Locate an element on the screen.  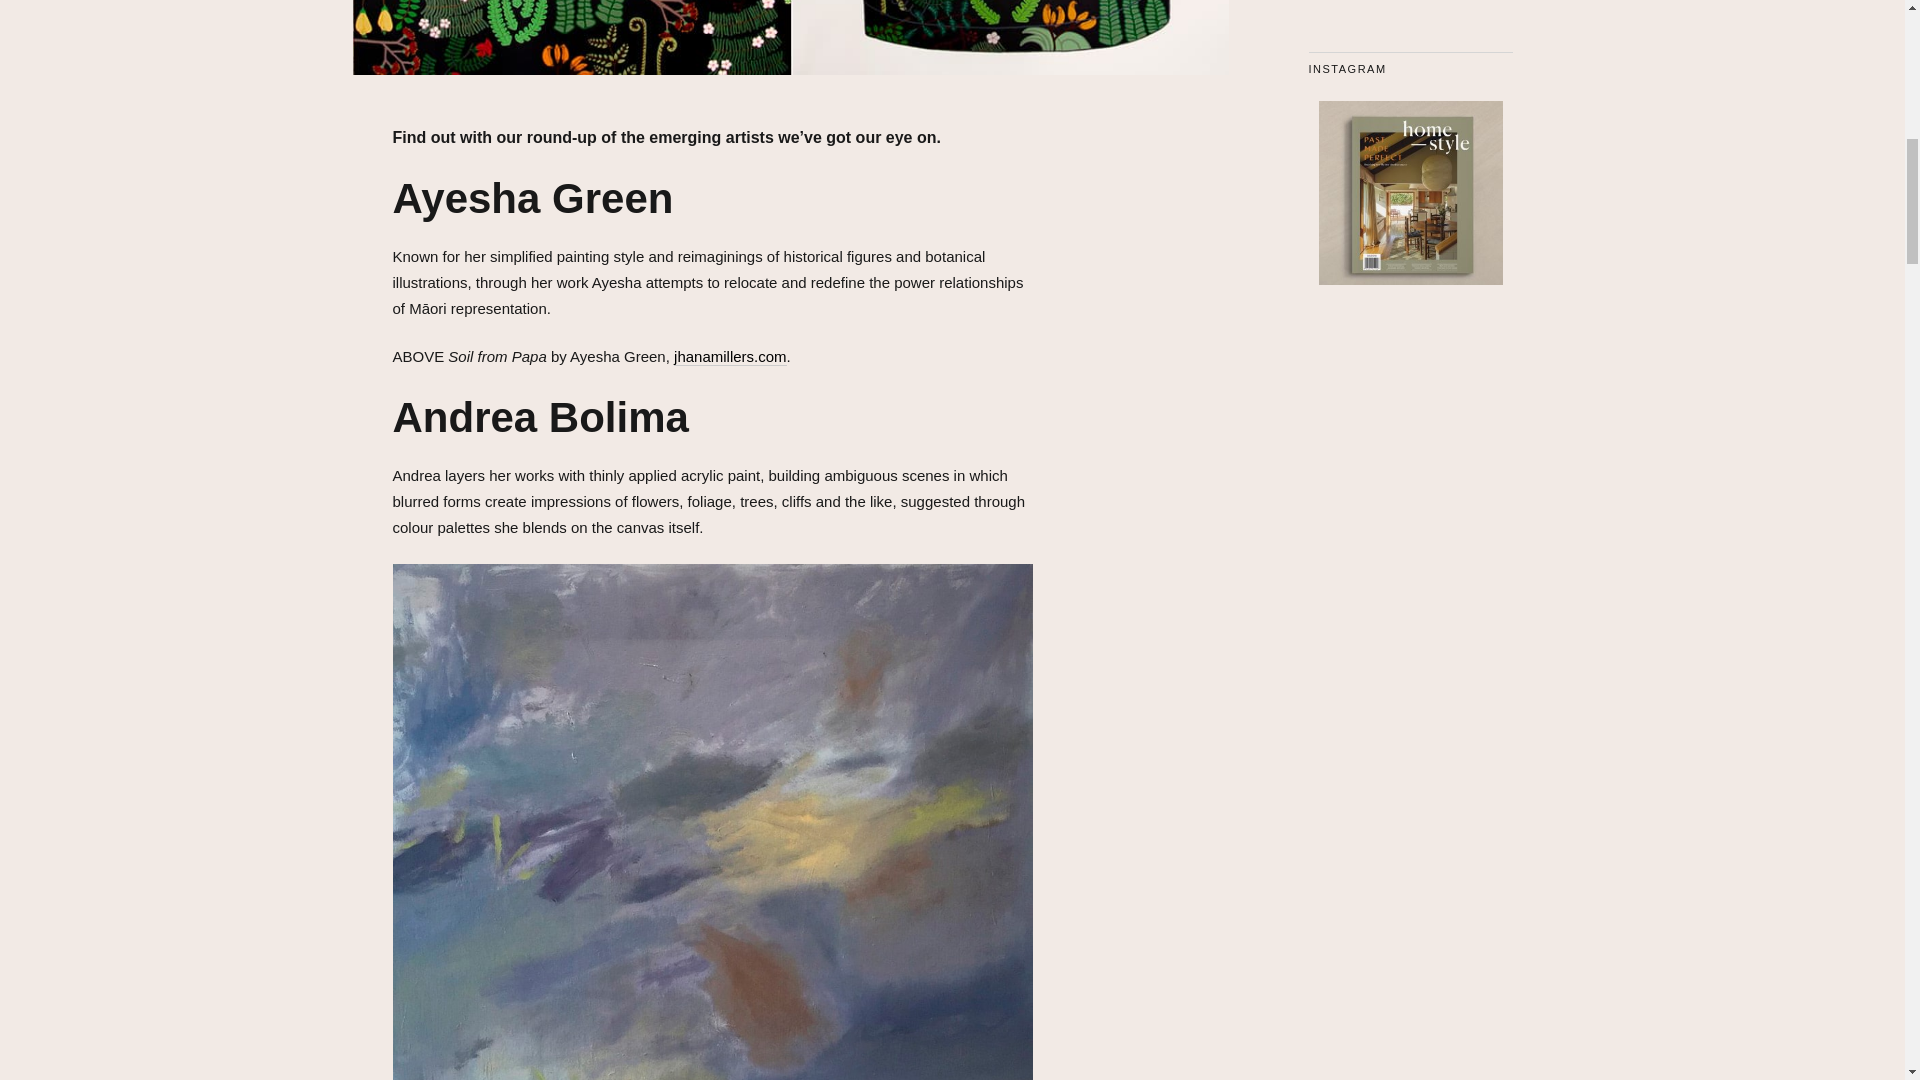
jhanamillers.com is located at coordinates (730, 356).